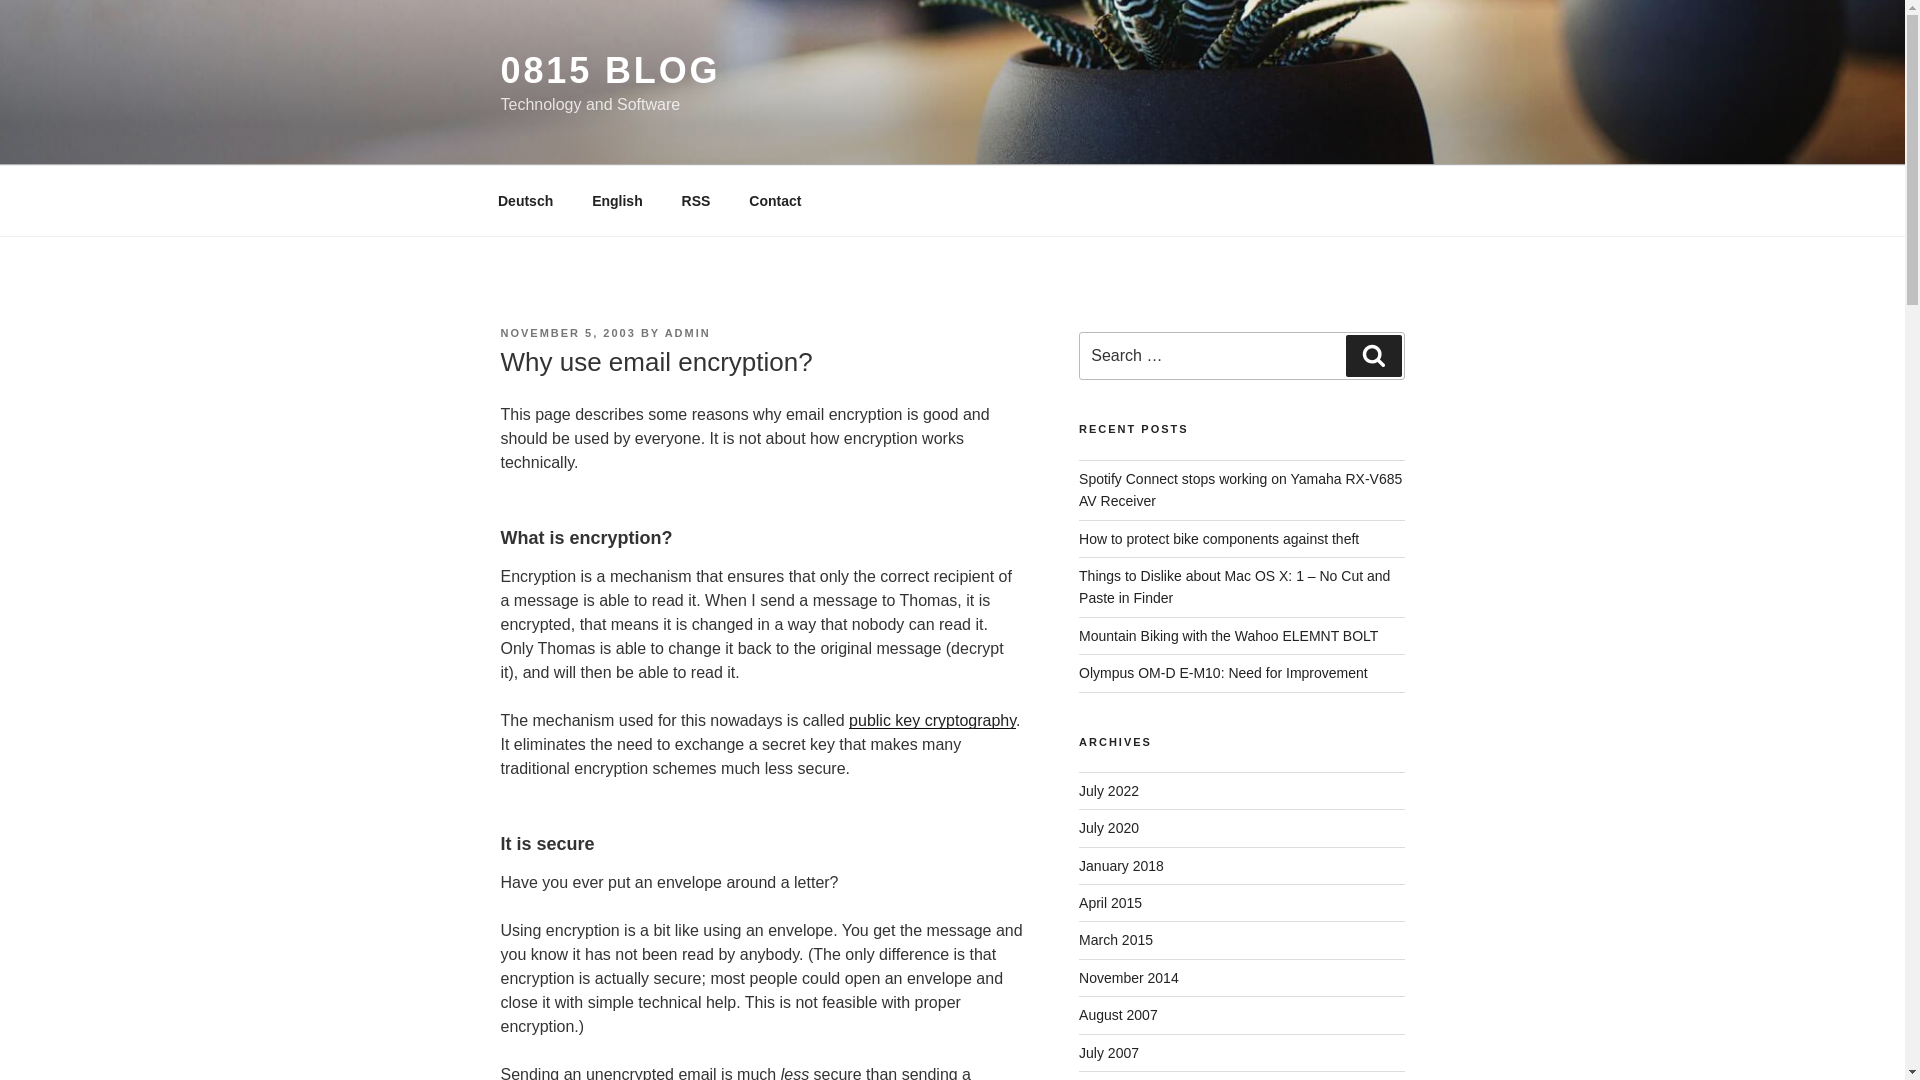 The width and height of the screenshot is (1920, 1080). I want to click on Contact, so click(775, 200).